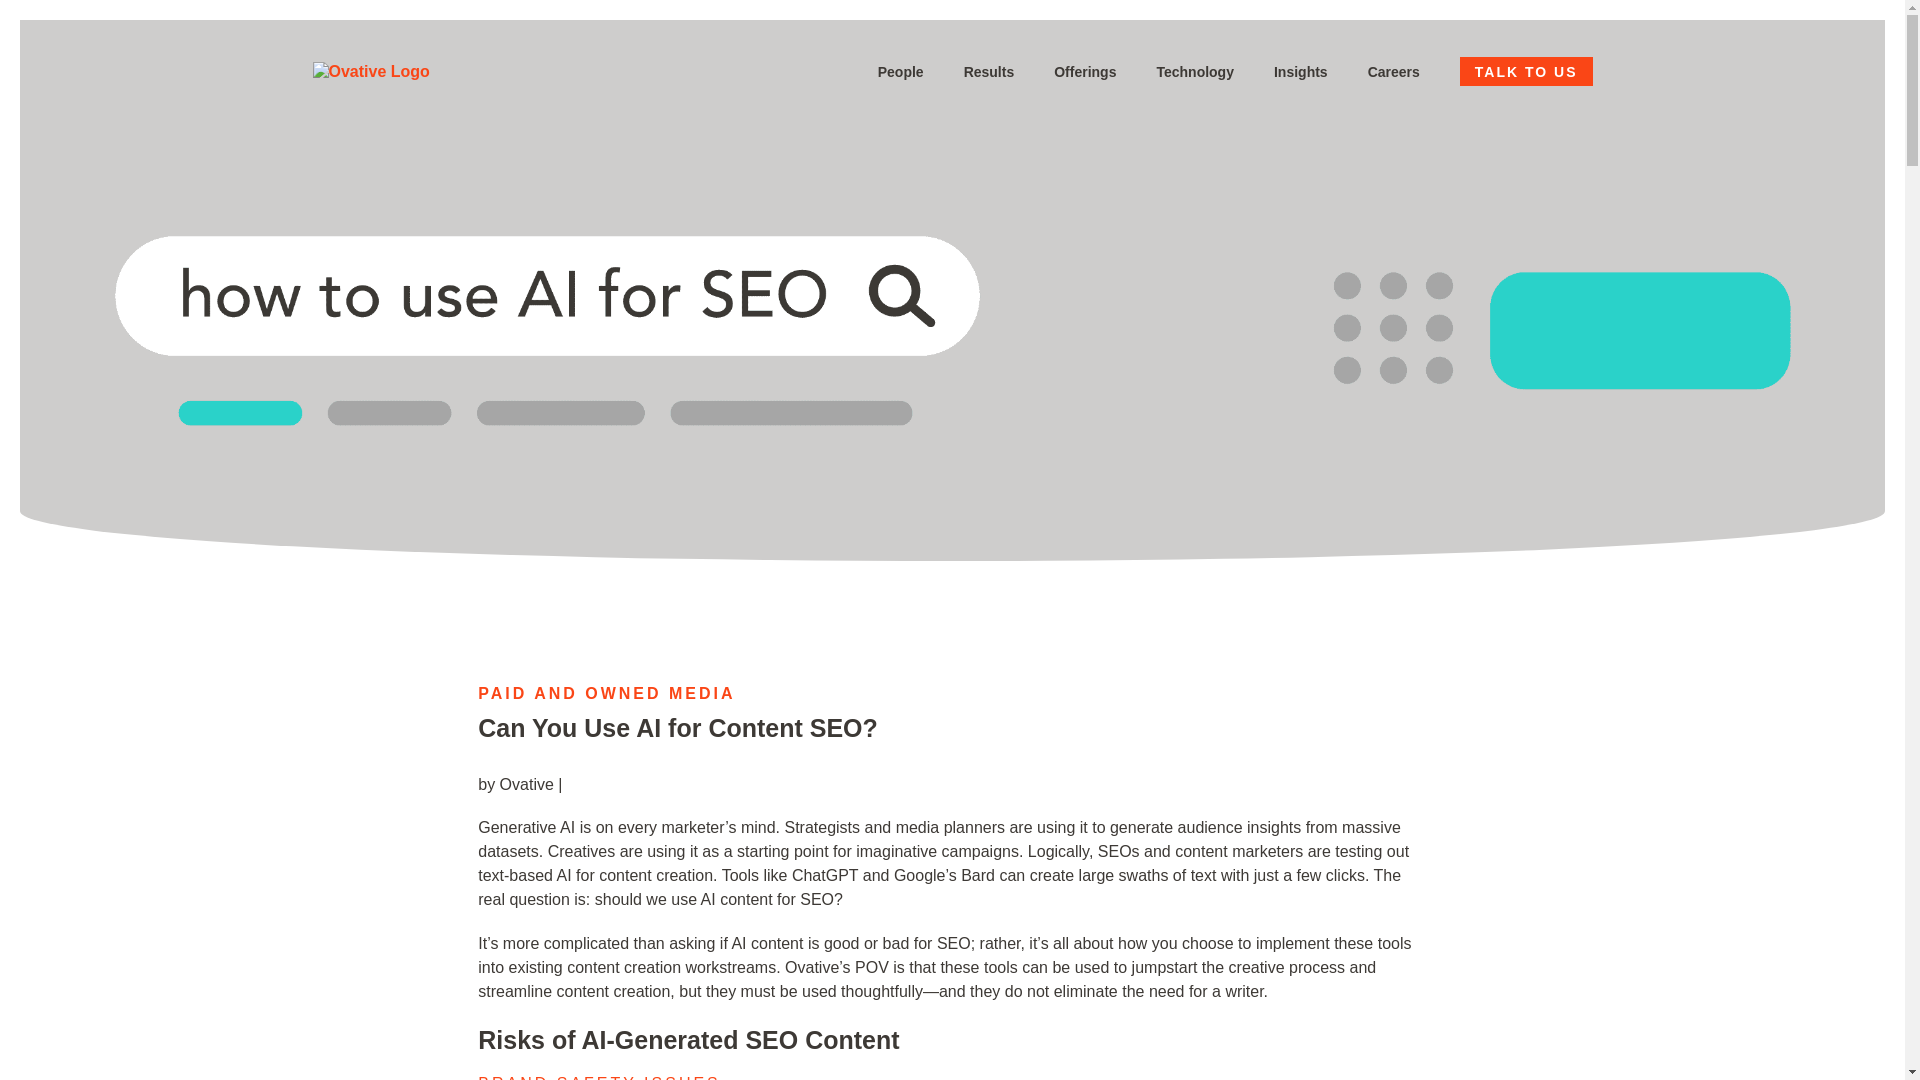 The height and width of the screenshot is (1080, 1920). What do you see at coordinates (989, 71) in the screenshot?
I see `Results` at bounding box center [989, 71].